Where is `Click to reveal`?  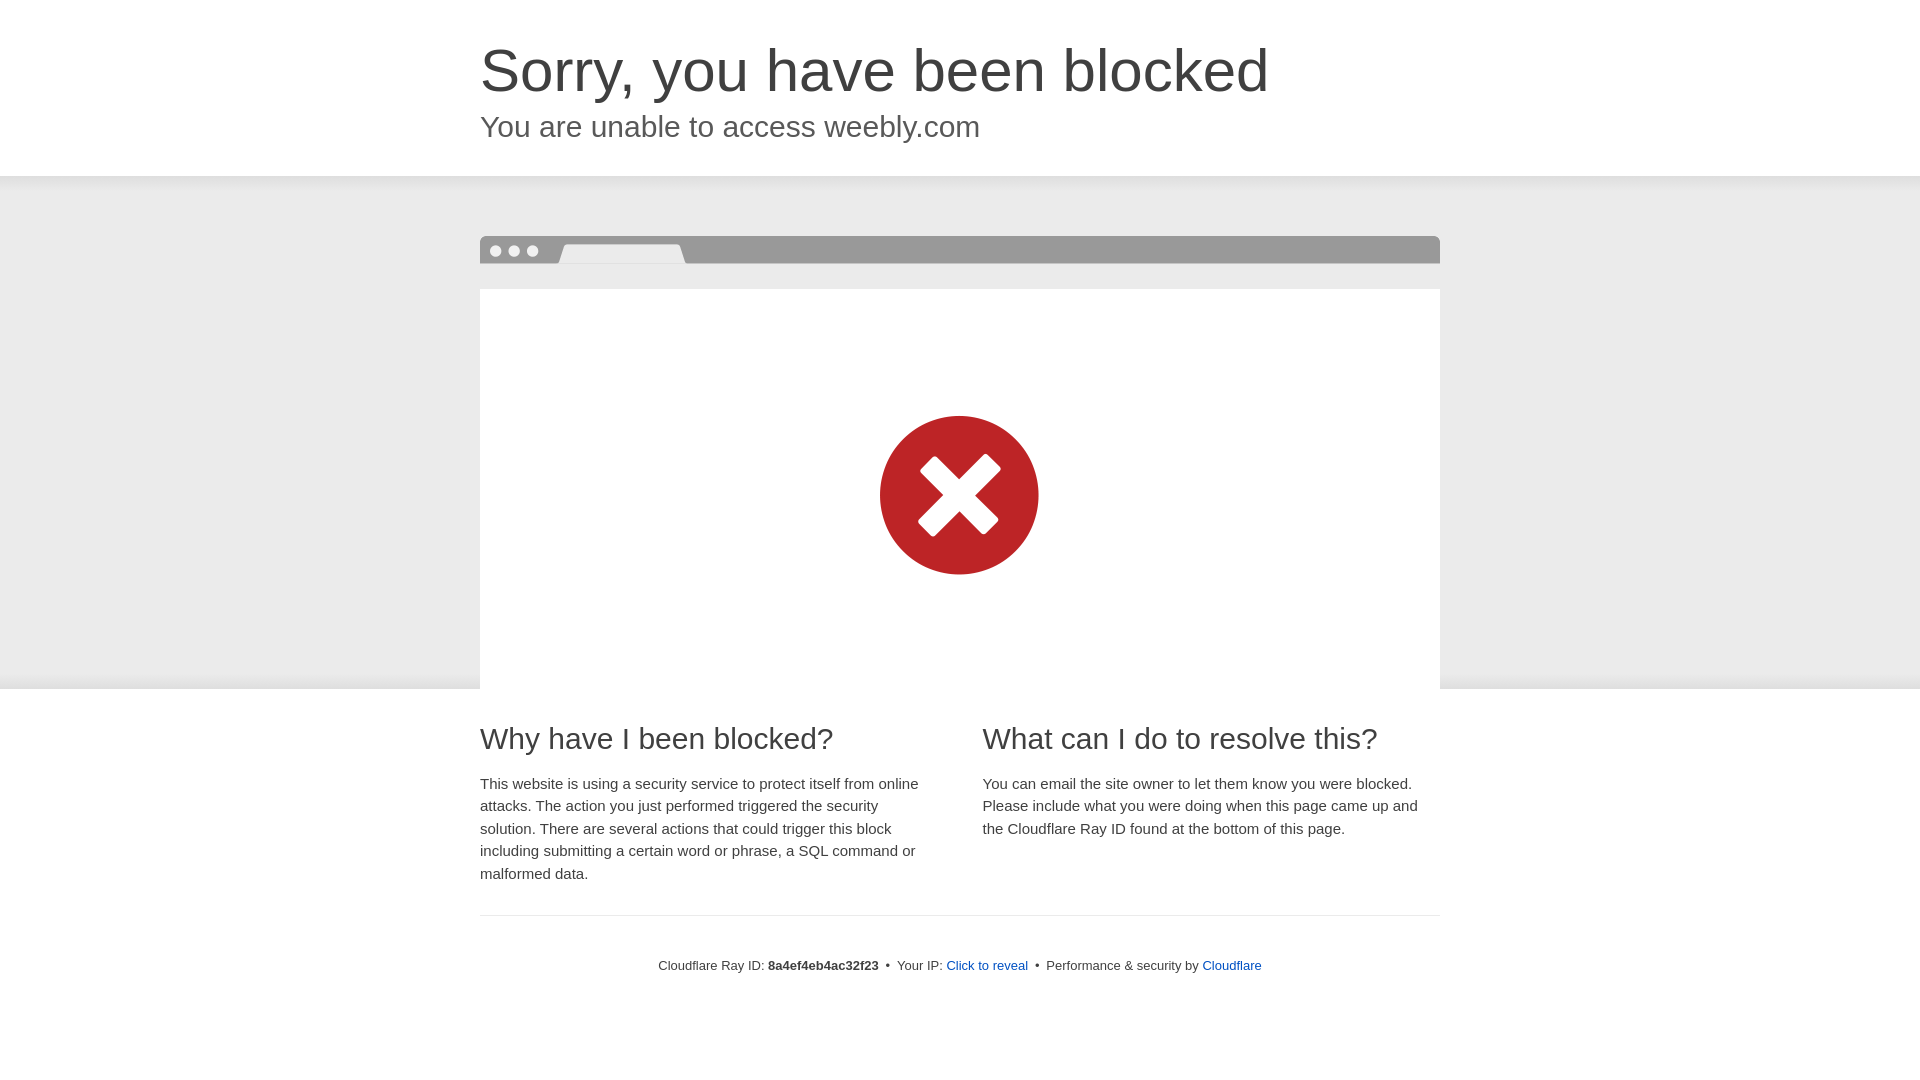 Click to reveal is located at coordinates (986, 966).